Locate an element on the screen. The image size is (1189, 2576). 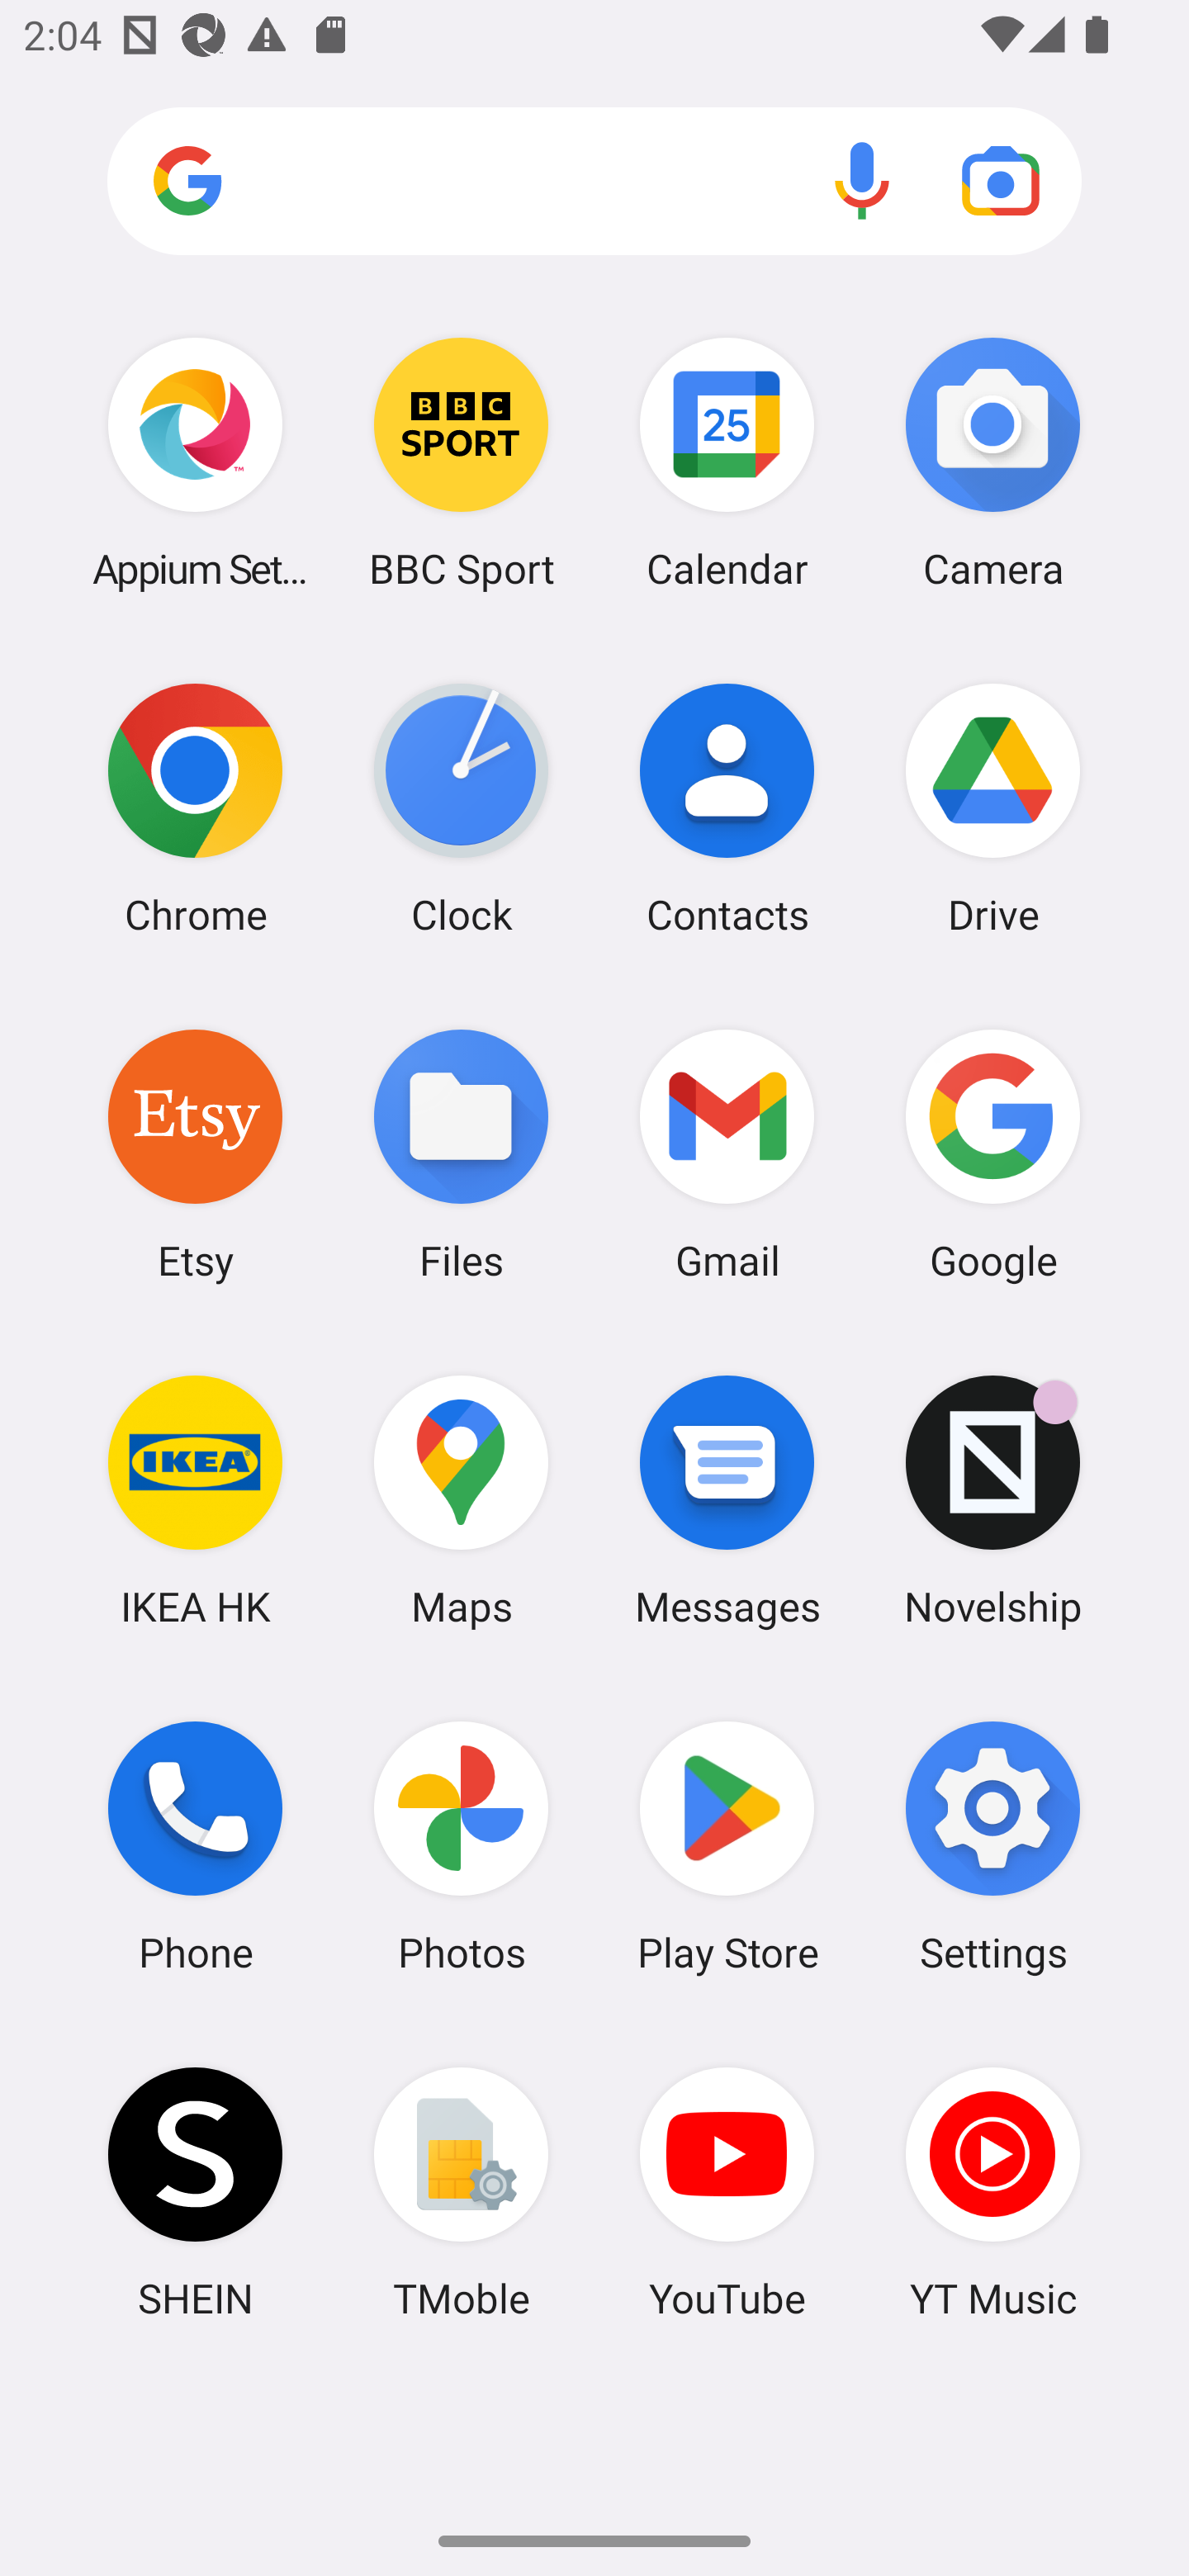
Camera is located at coordinates (992, 462).